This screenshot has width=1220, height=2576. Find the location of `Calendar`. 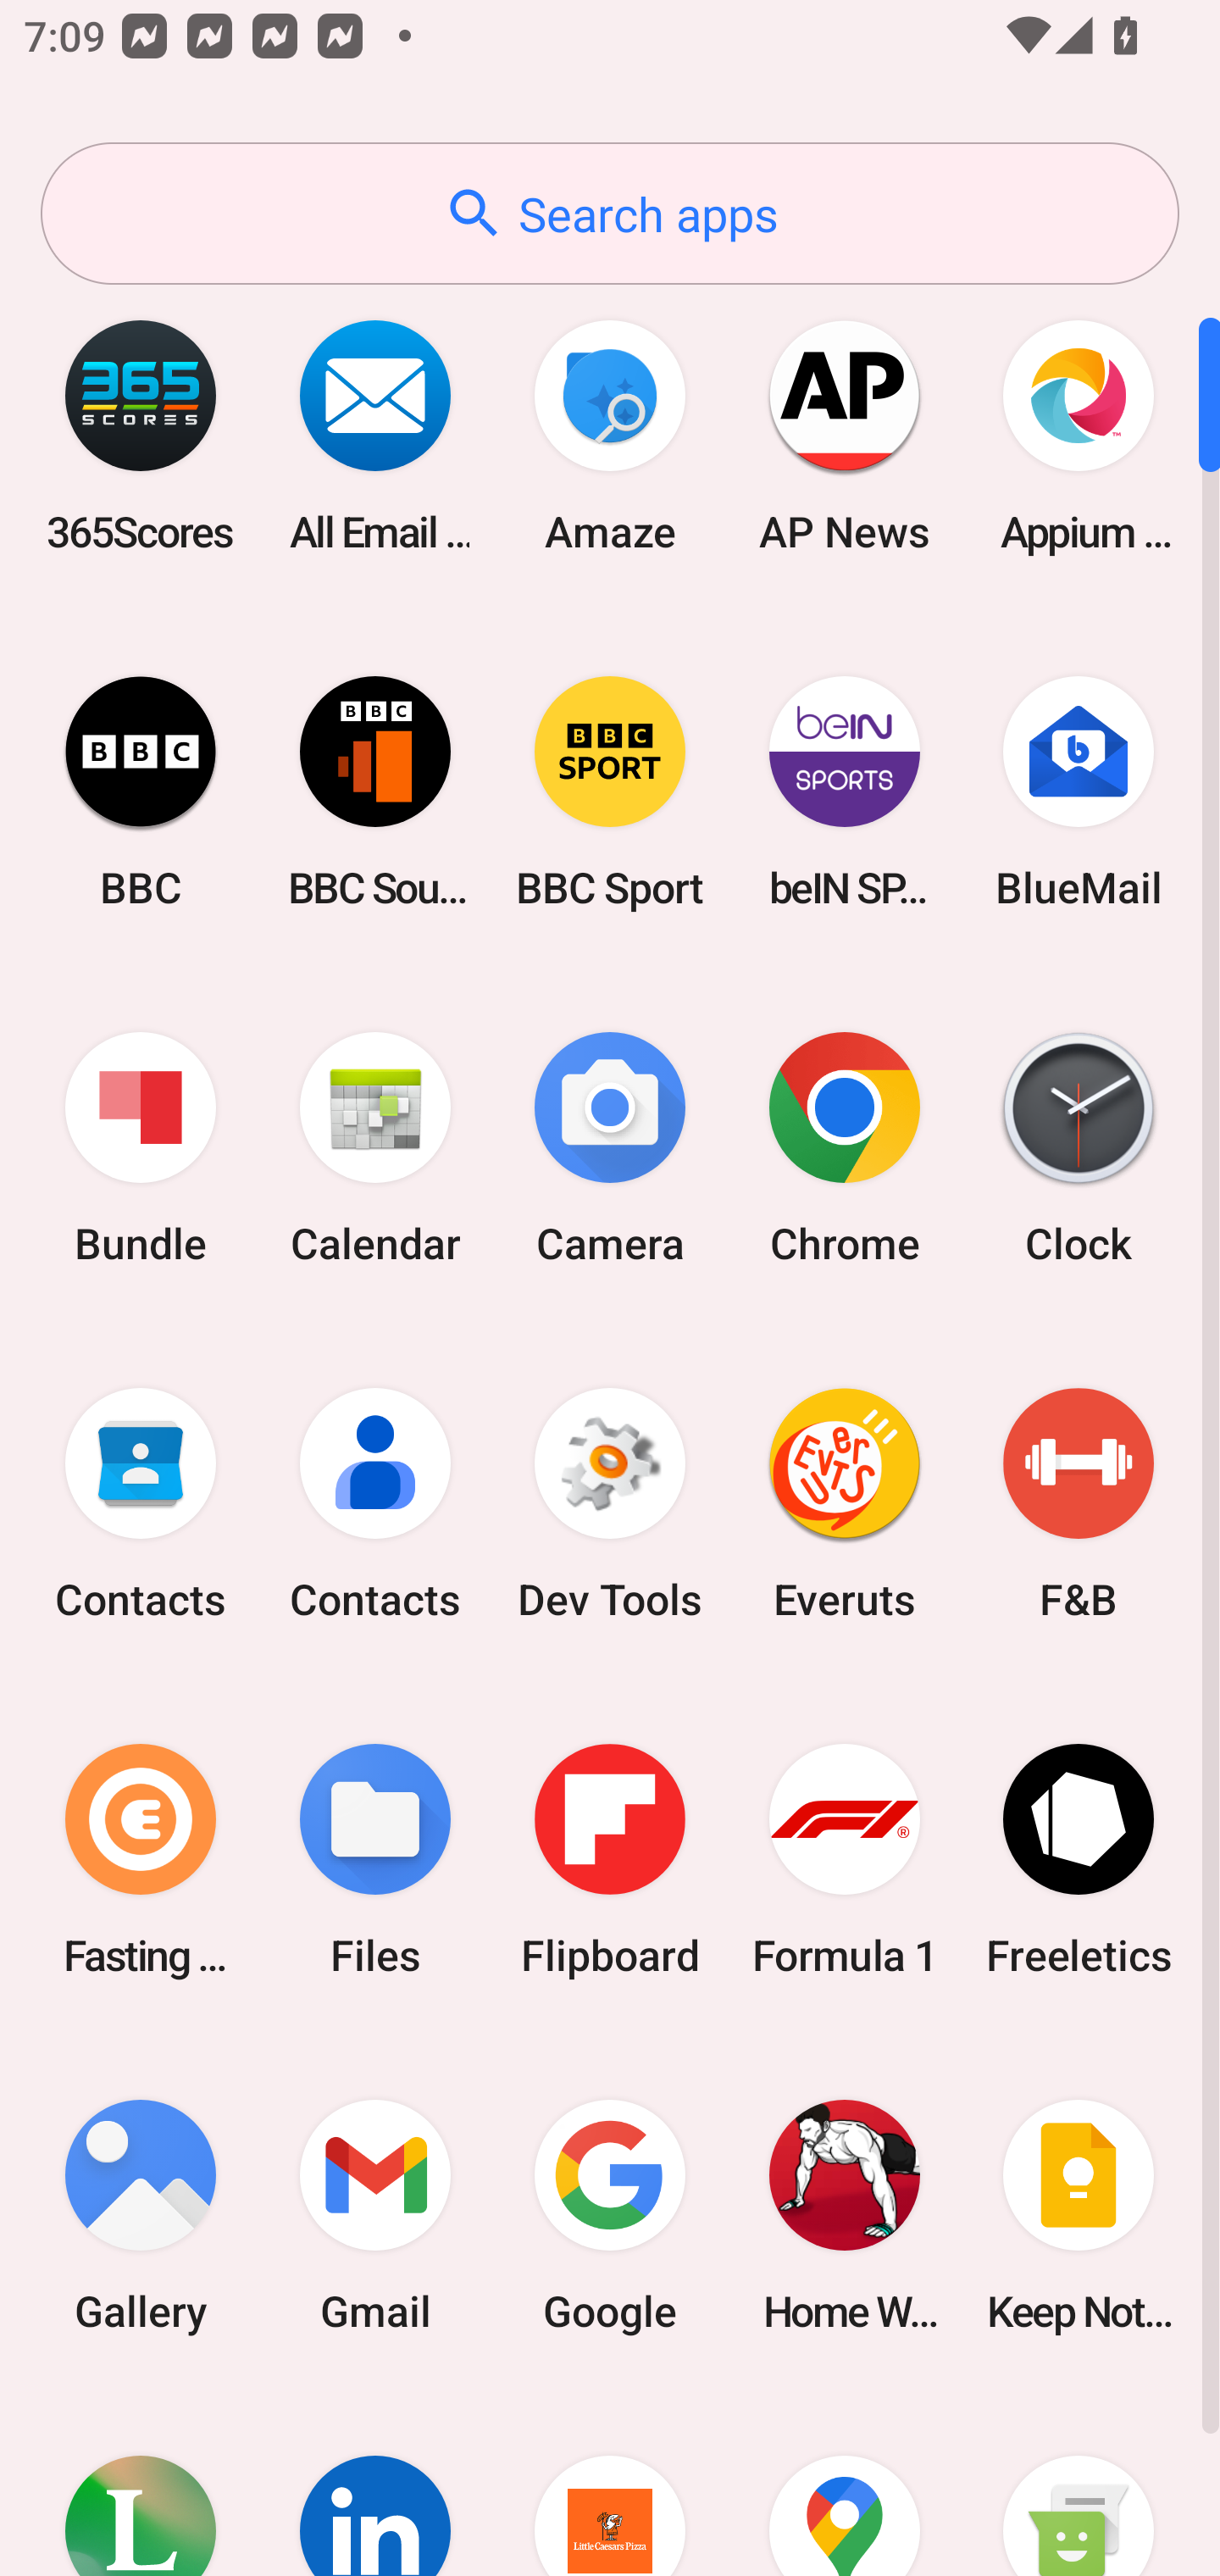

Calendar is located at coordinates (375, 1149).